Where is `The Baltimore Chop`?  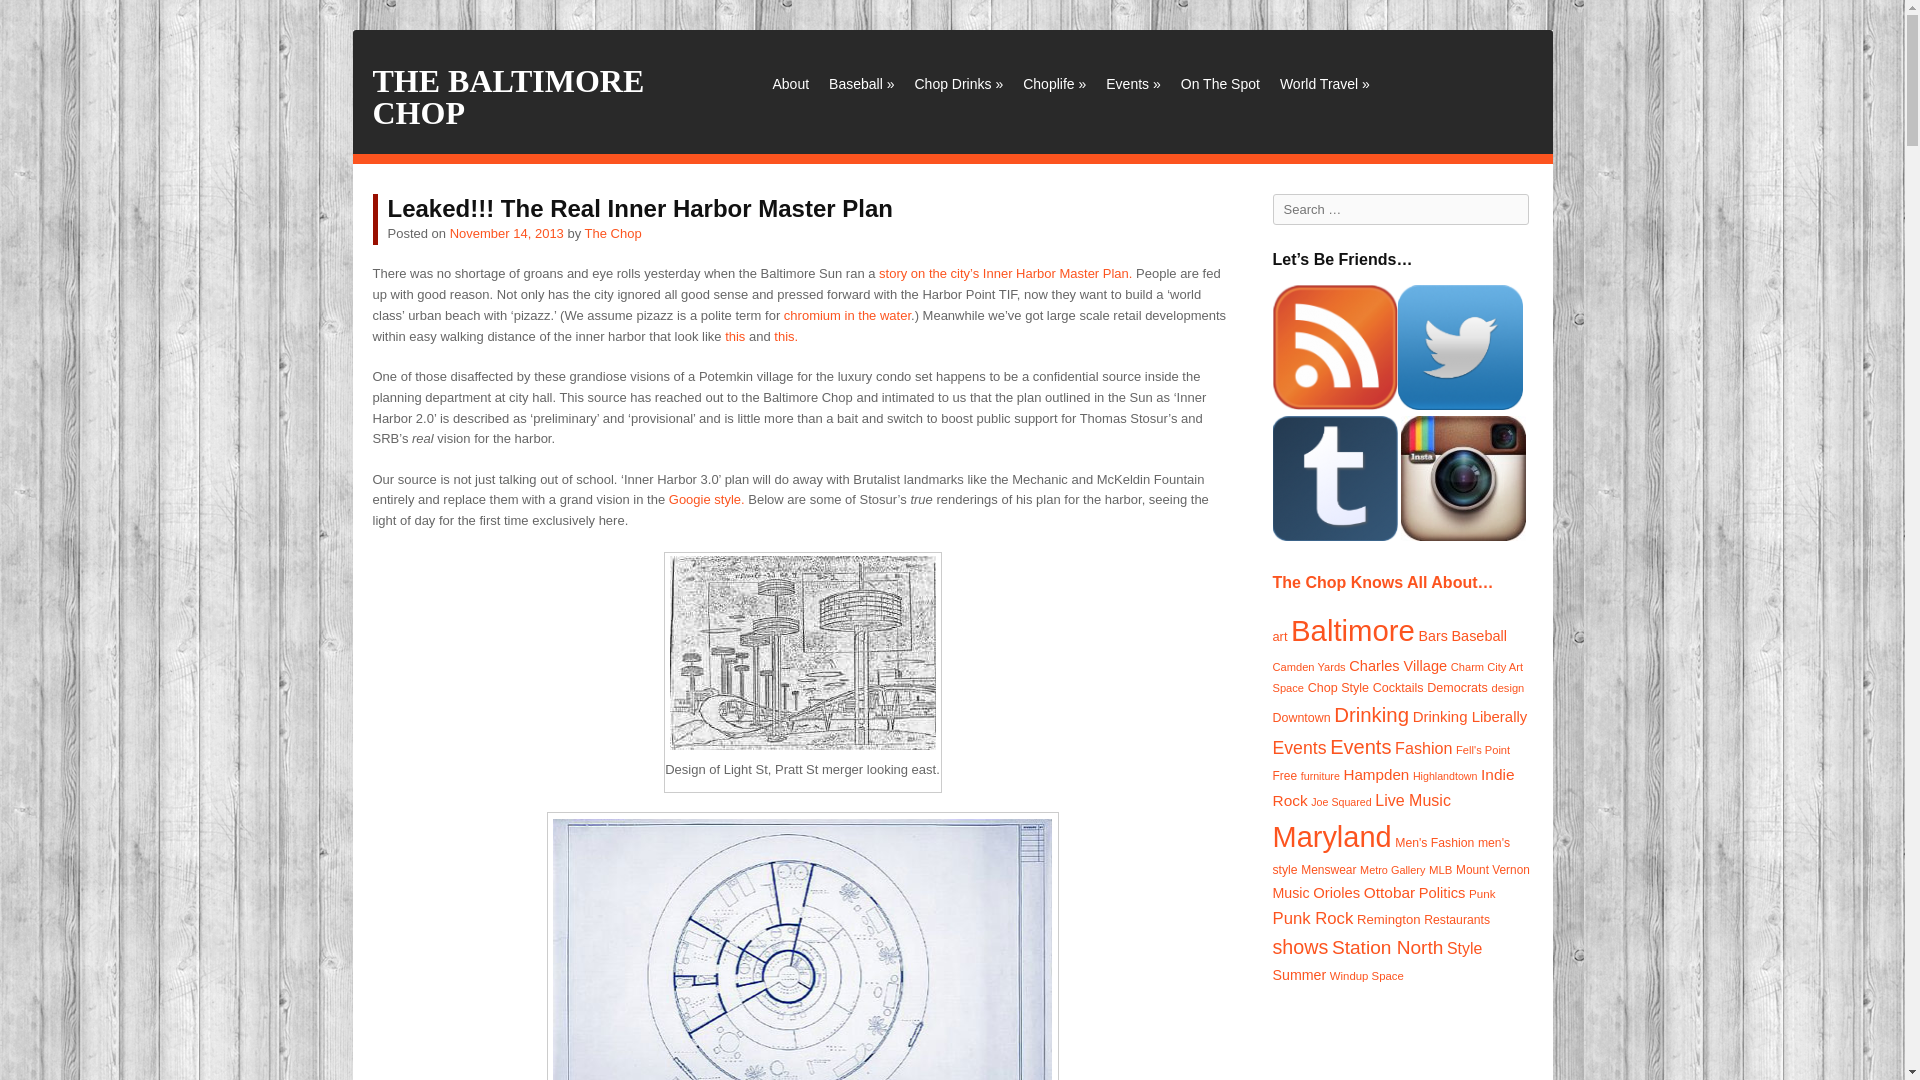
The Baltimore Chop is located at coordinates (508, 96).